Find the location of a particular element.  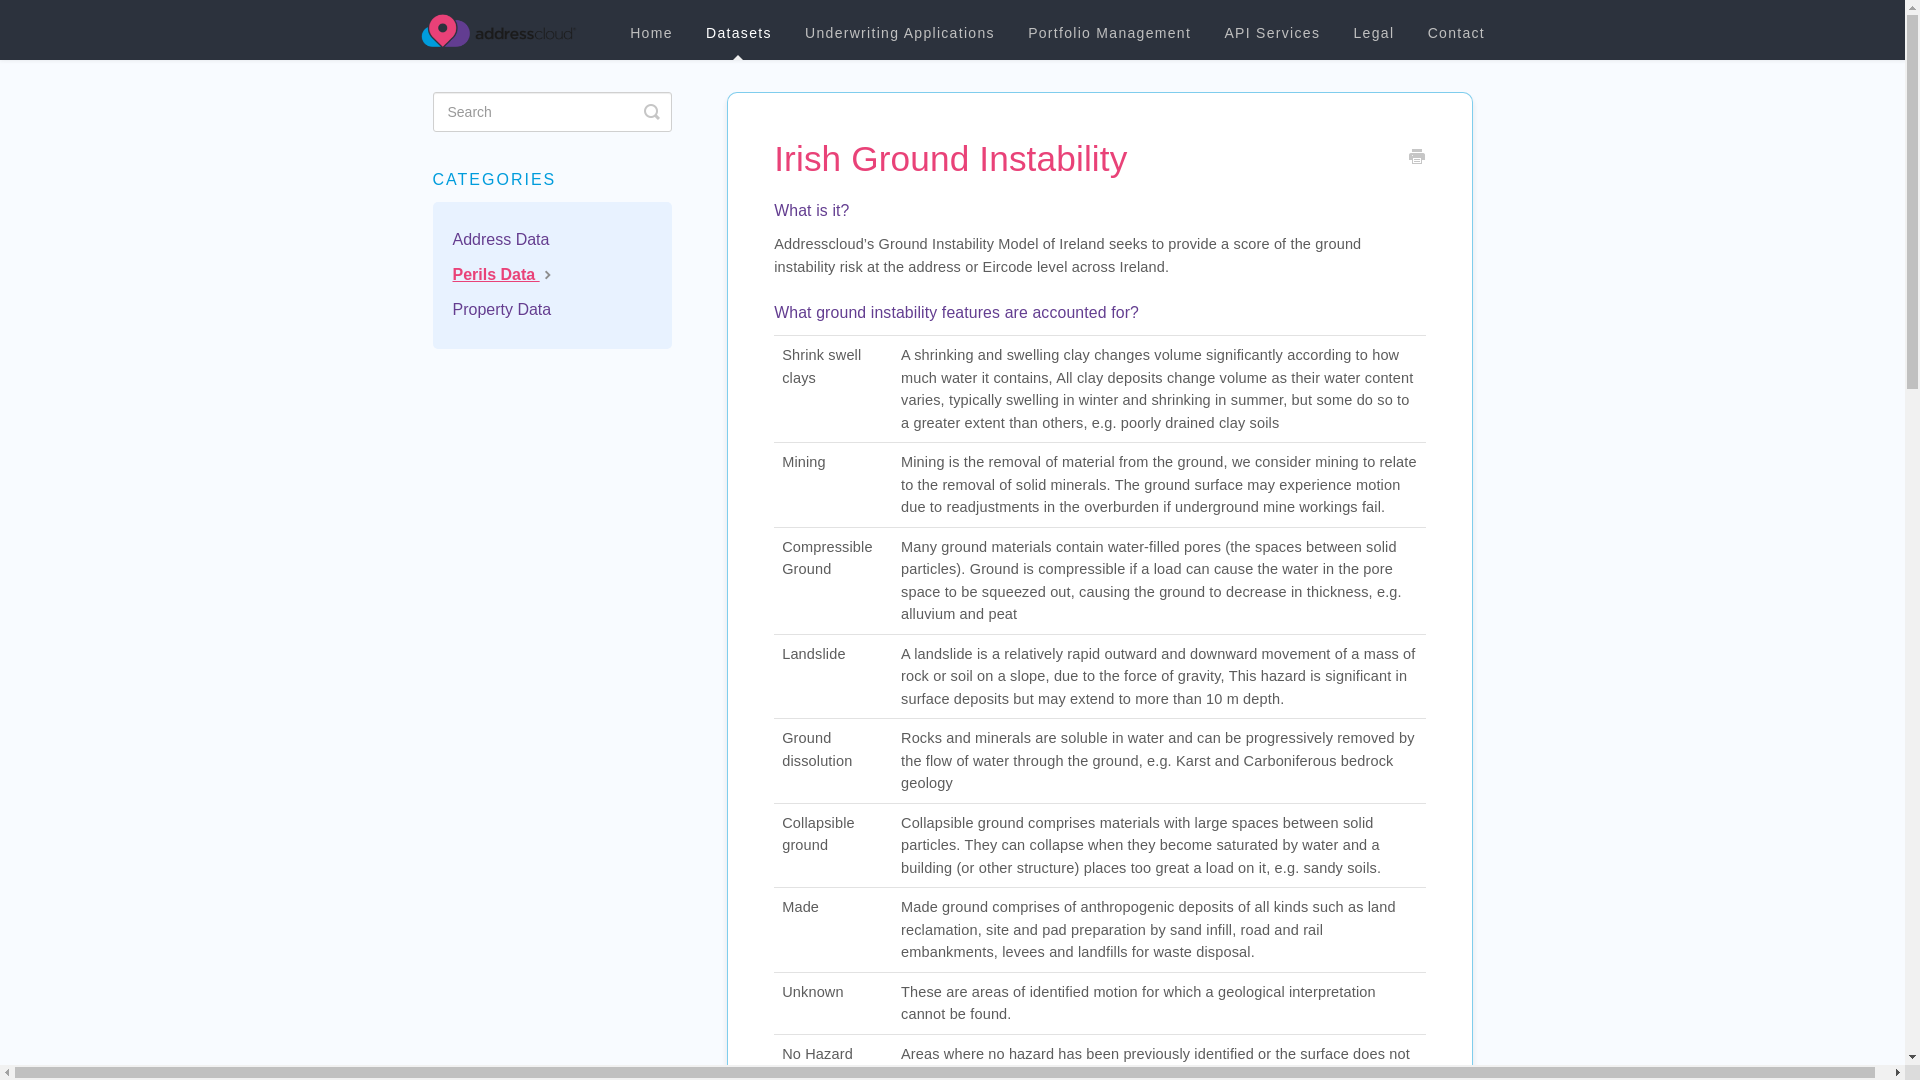

Portfolio Management is located at coordinates (1109, 33).